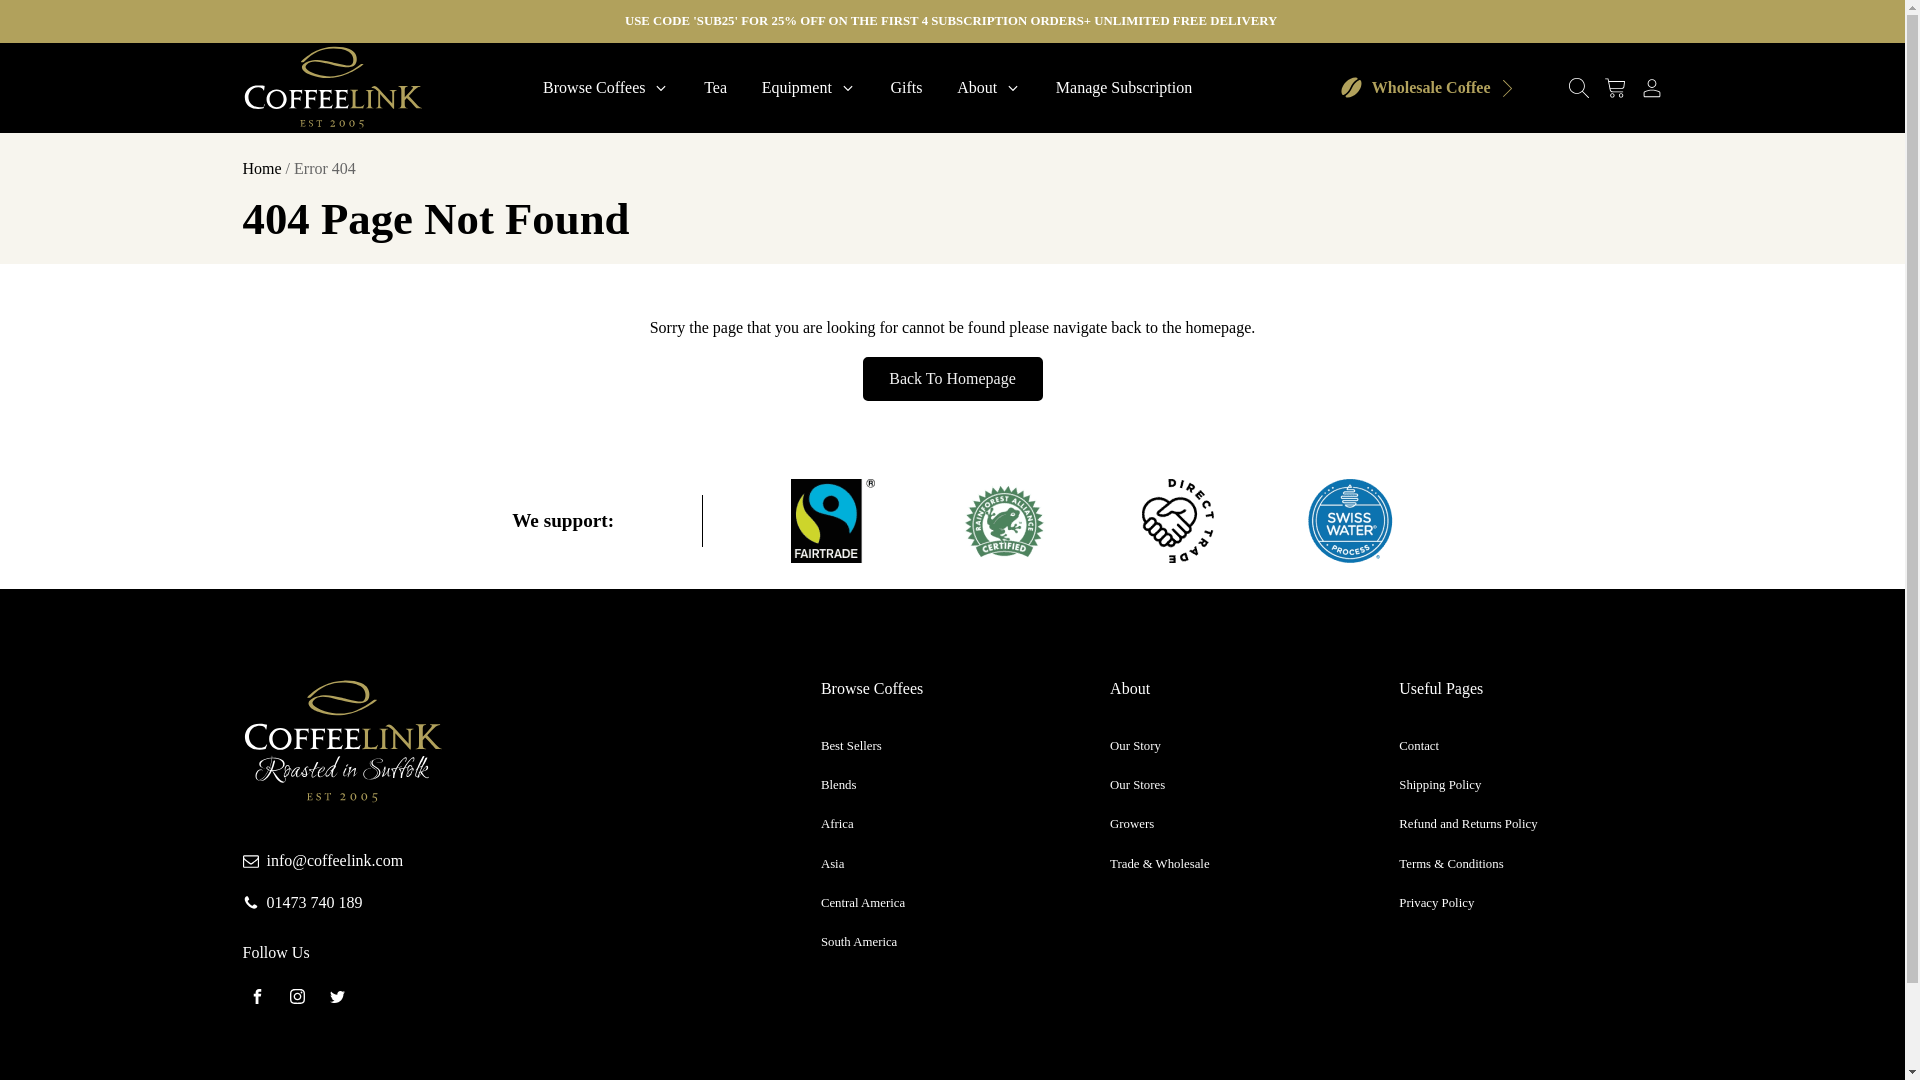 Image resolution: width=1920 pixels, height=1080 pixels. What do you see at coordinates (906, 88) in the screenshot?
I see `Gifts` at bounding box center [906, 88].